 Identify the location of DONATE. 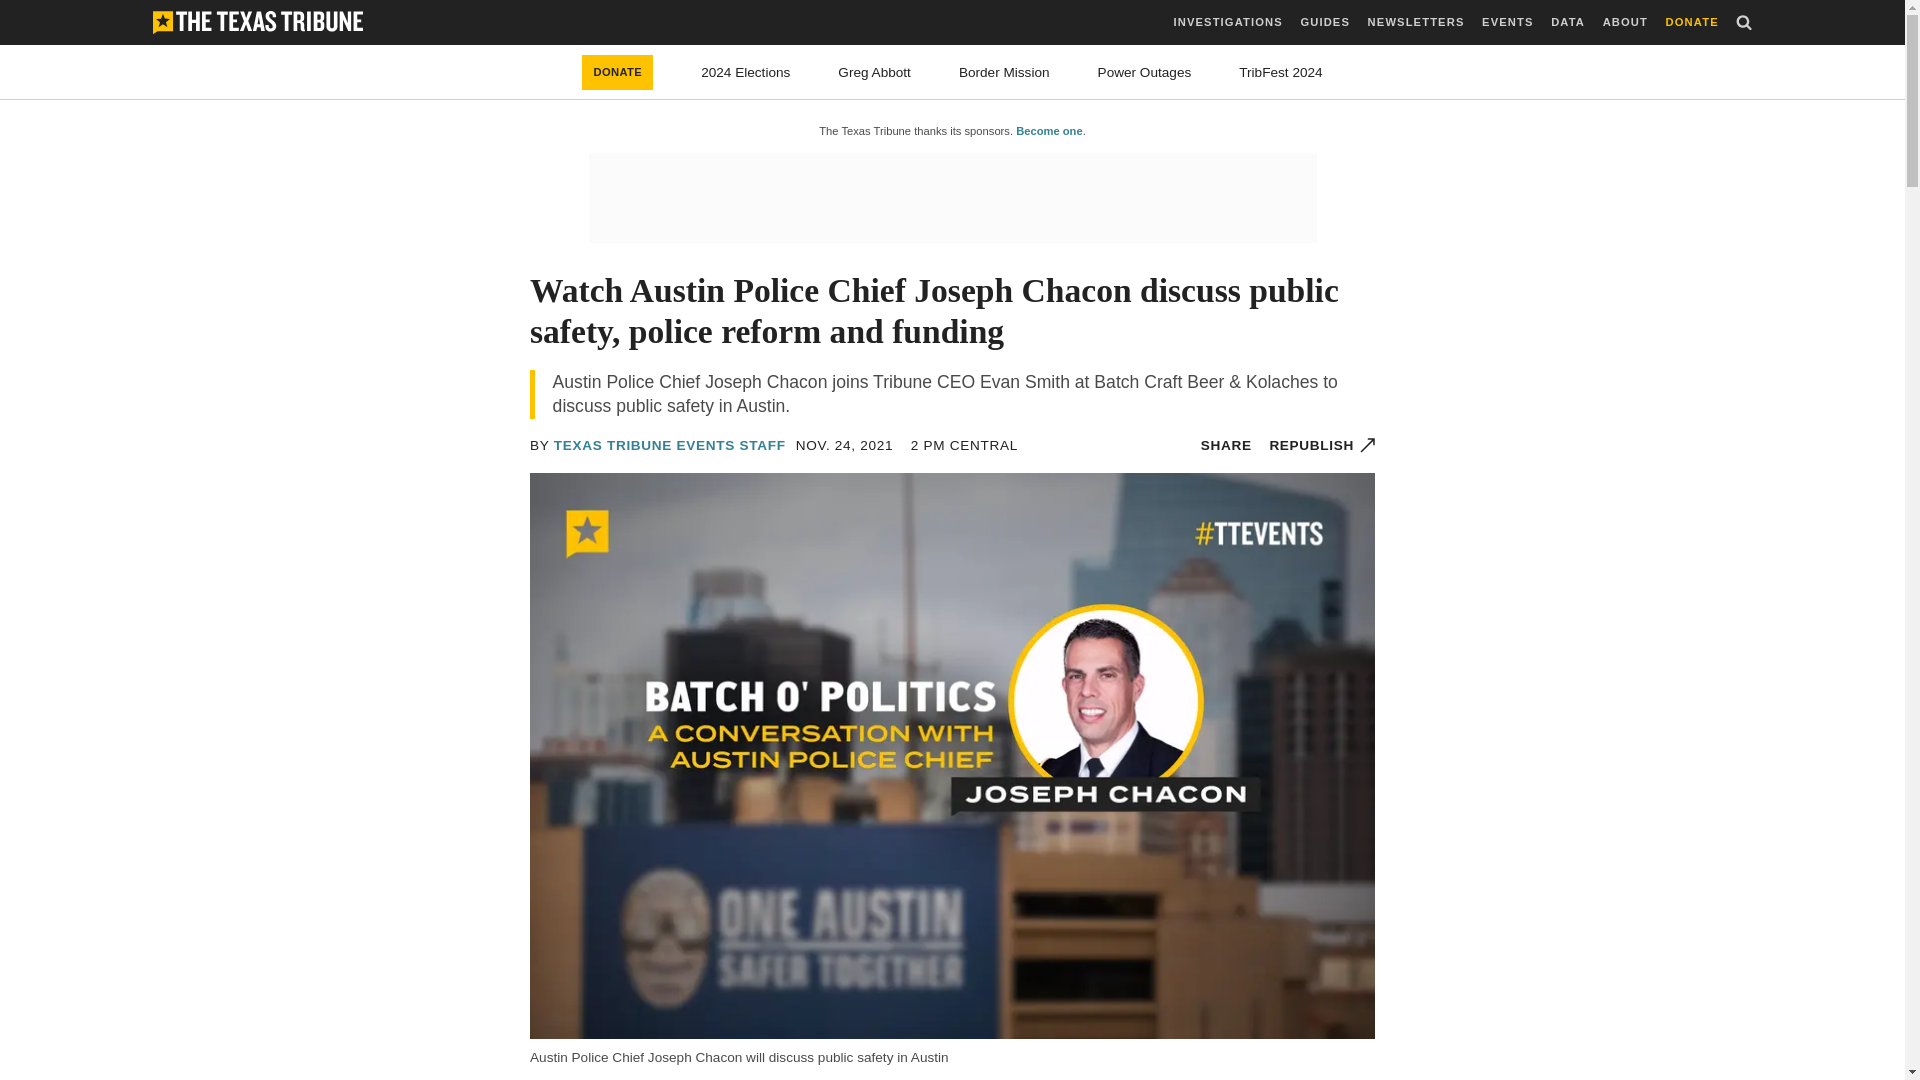
(1692, 22).